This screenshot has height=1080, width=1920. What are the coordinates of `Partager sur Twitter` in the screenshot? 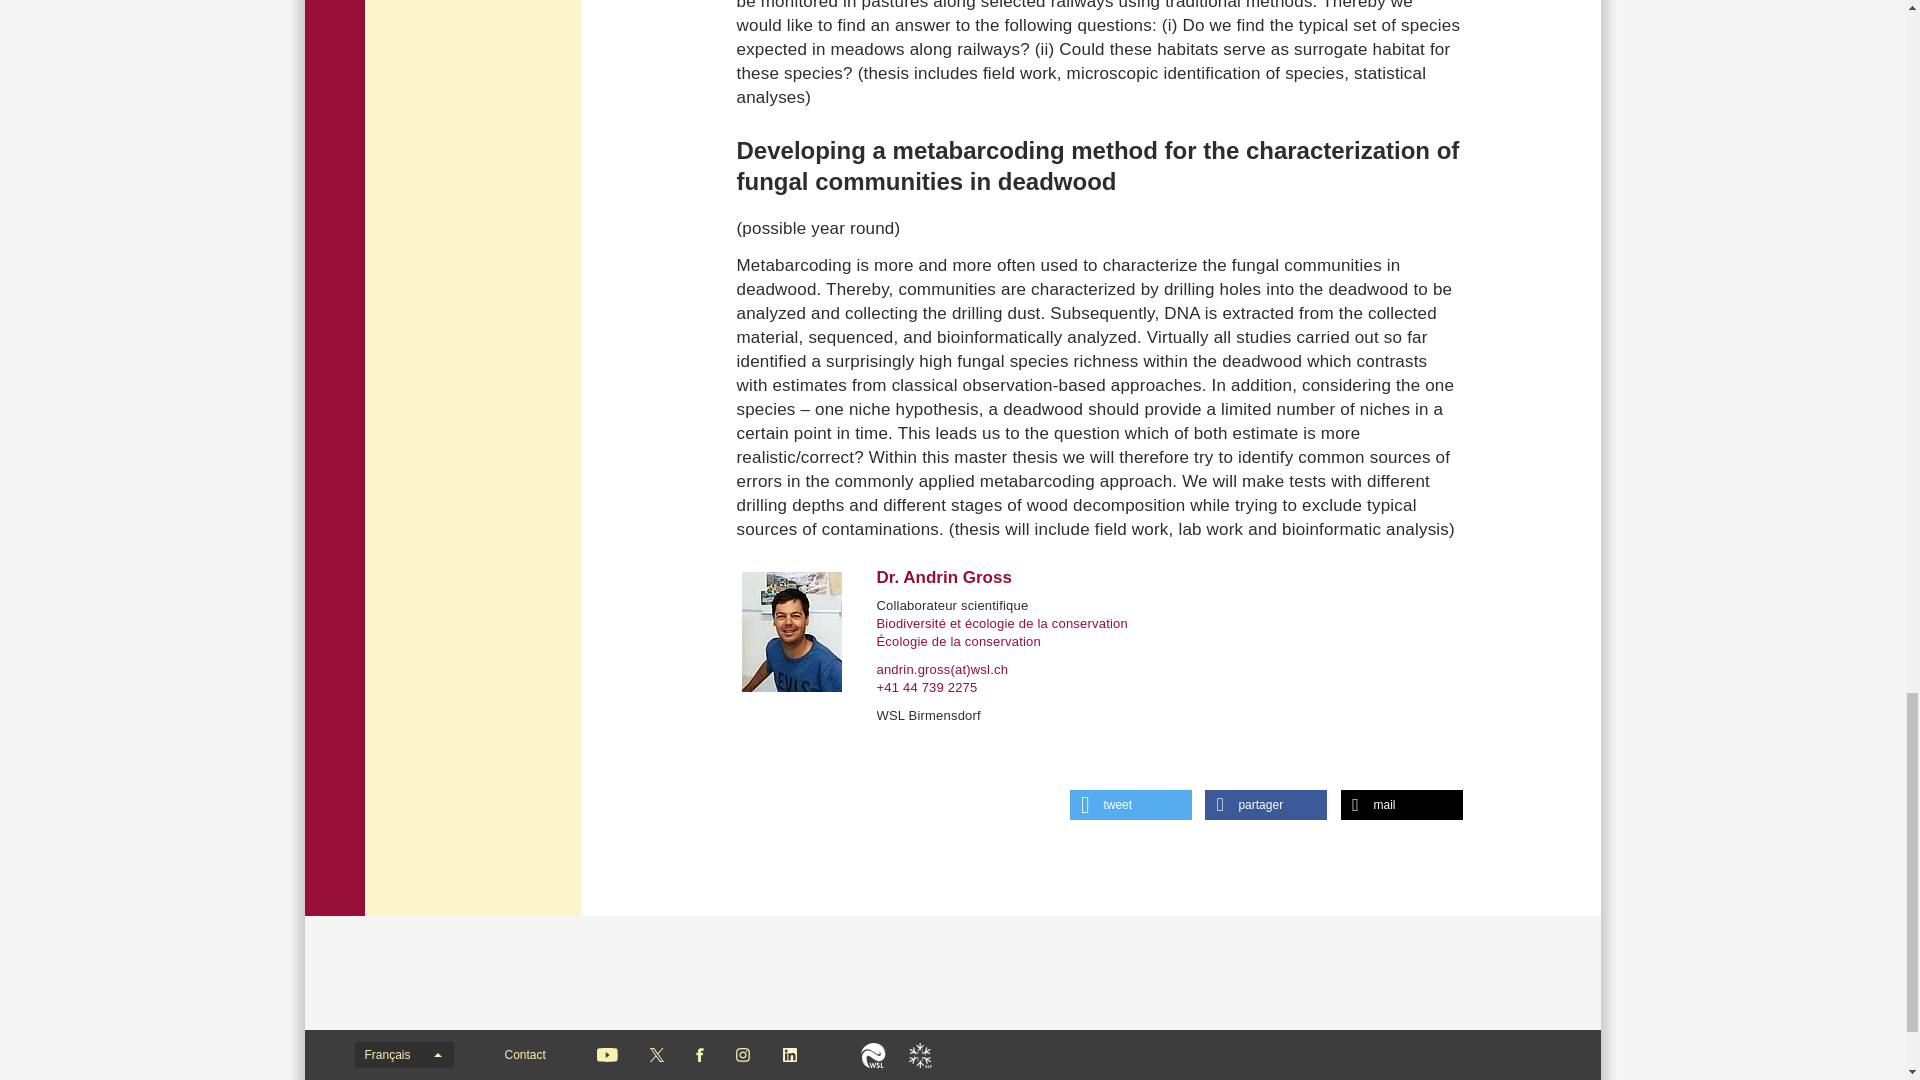 It's located at (1130, 804).